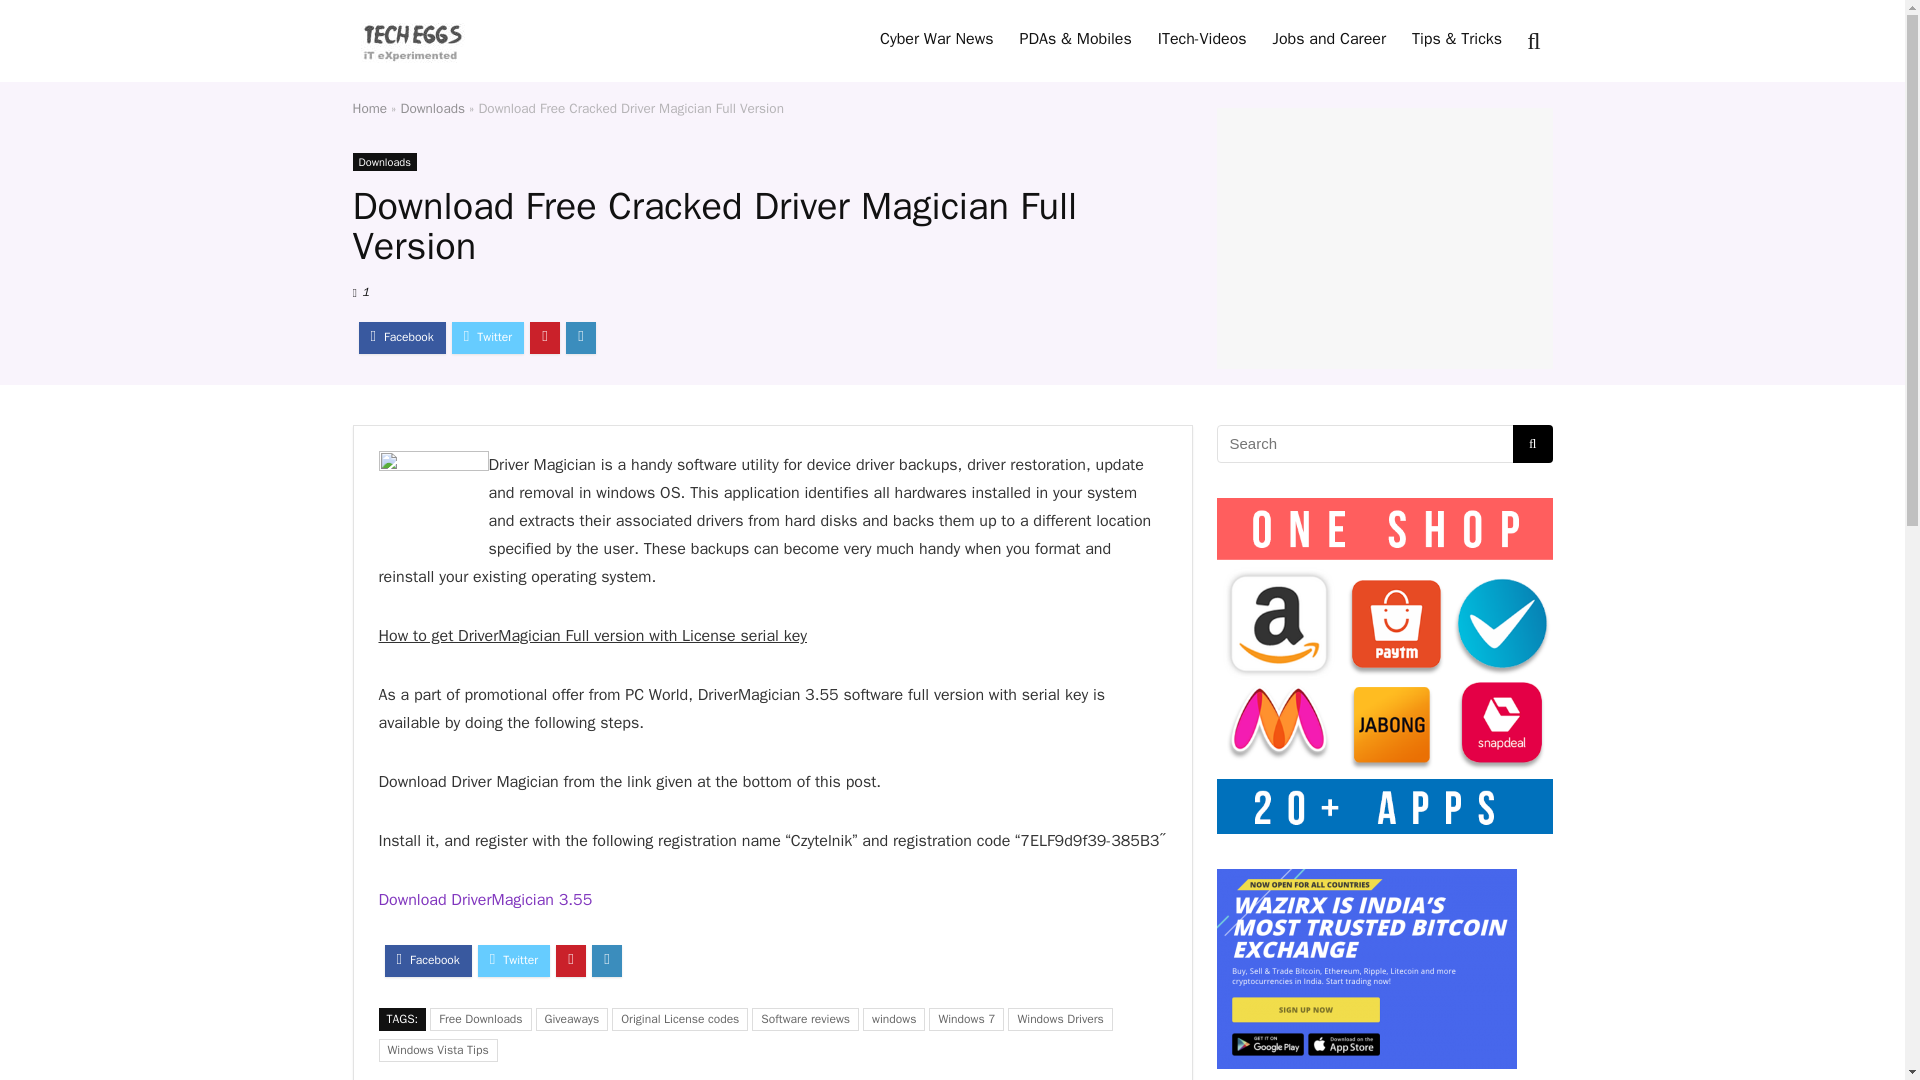 This screenshot has width=1920, height=1080. What do you see at coordinates (369, 108) in the screenshot?
I see `Home` at bounding box center [369, 108].